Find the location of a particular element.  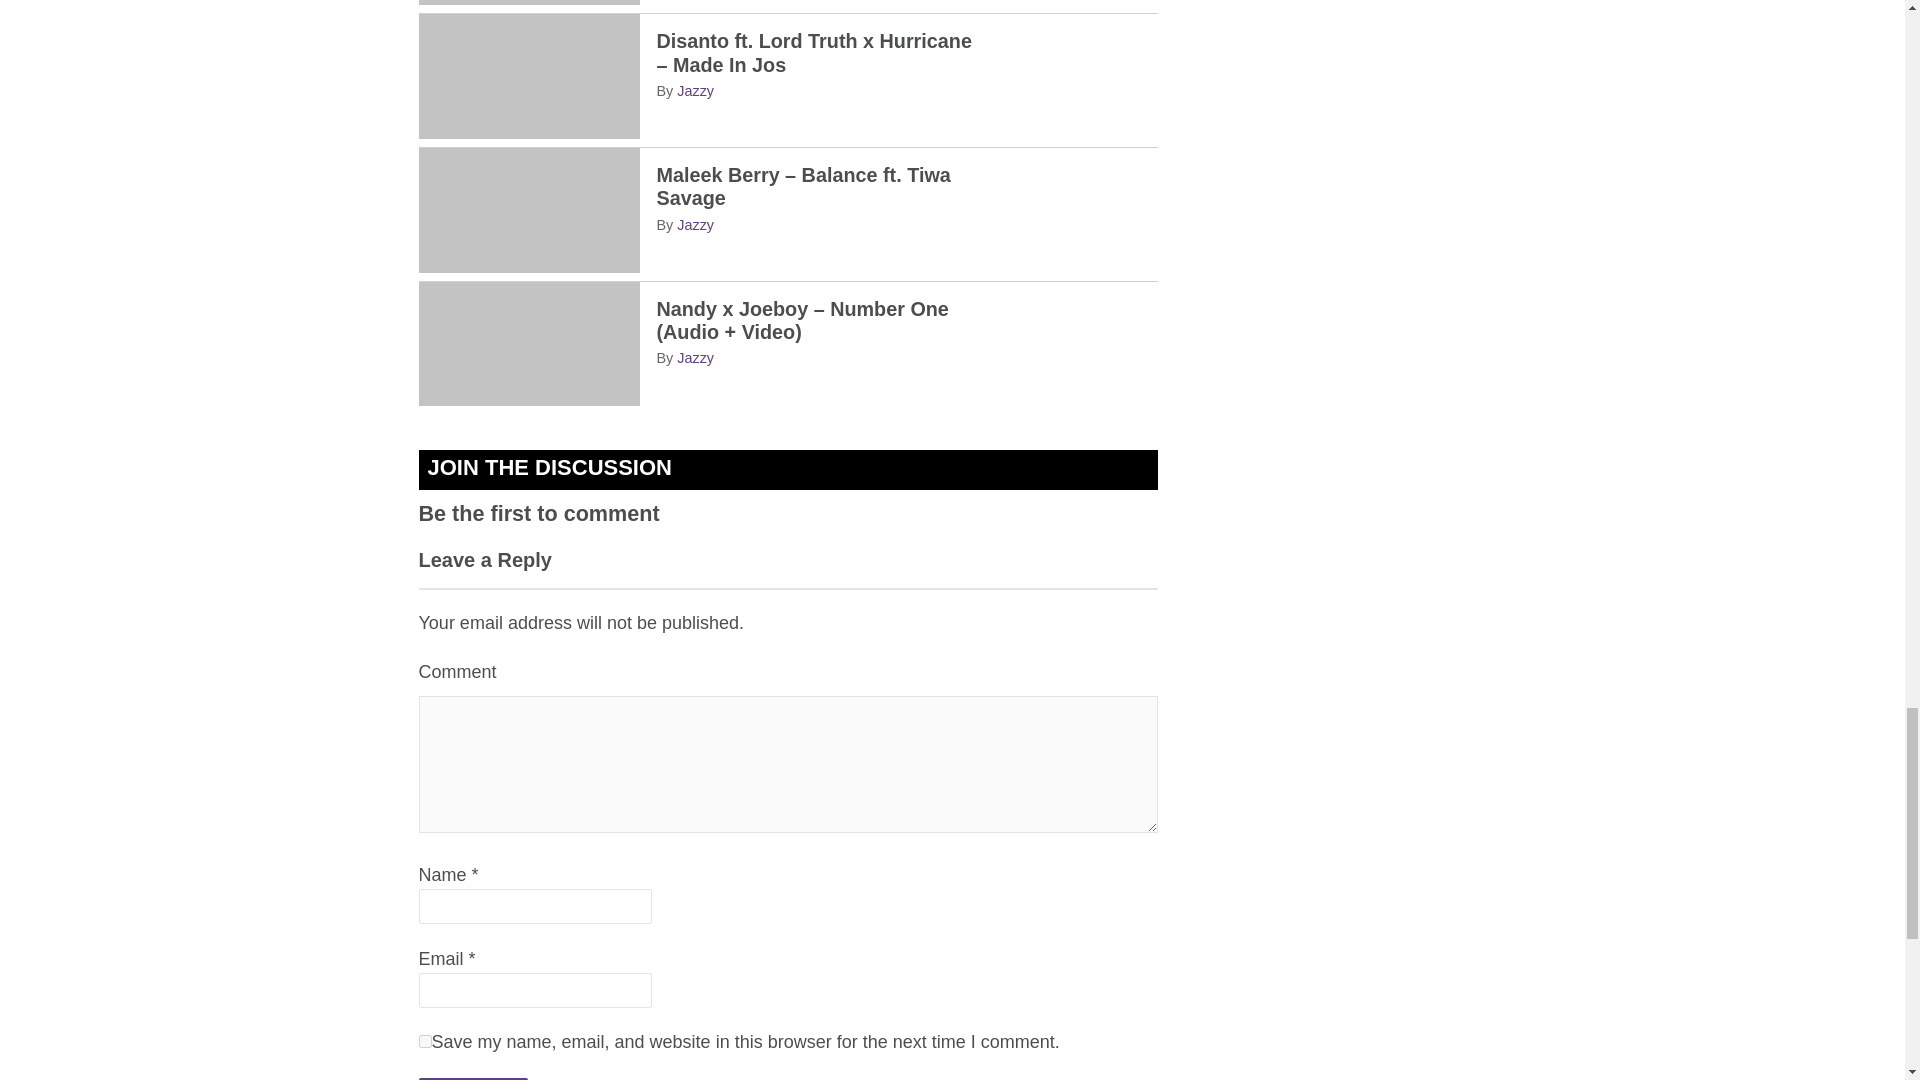

yes is located at coordinates (424, 1040).